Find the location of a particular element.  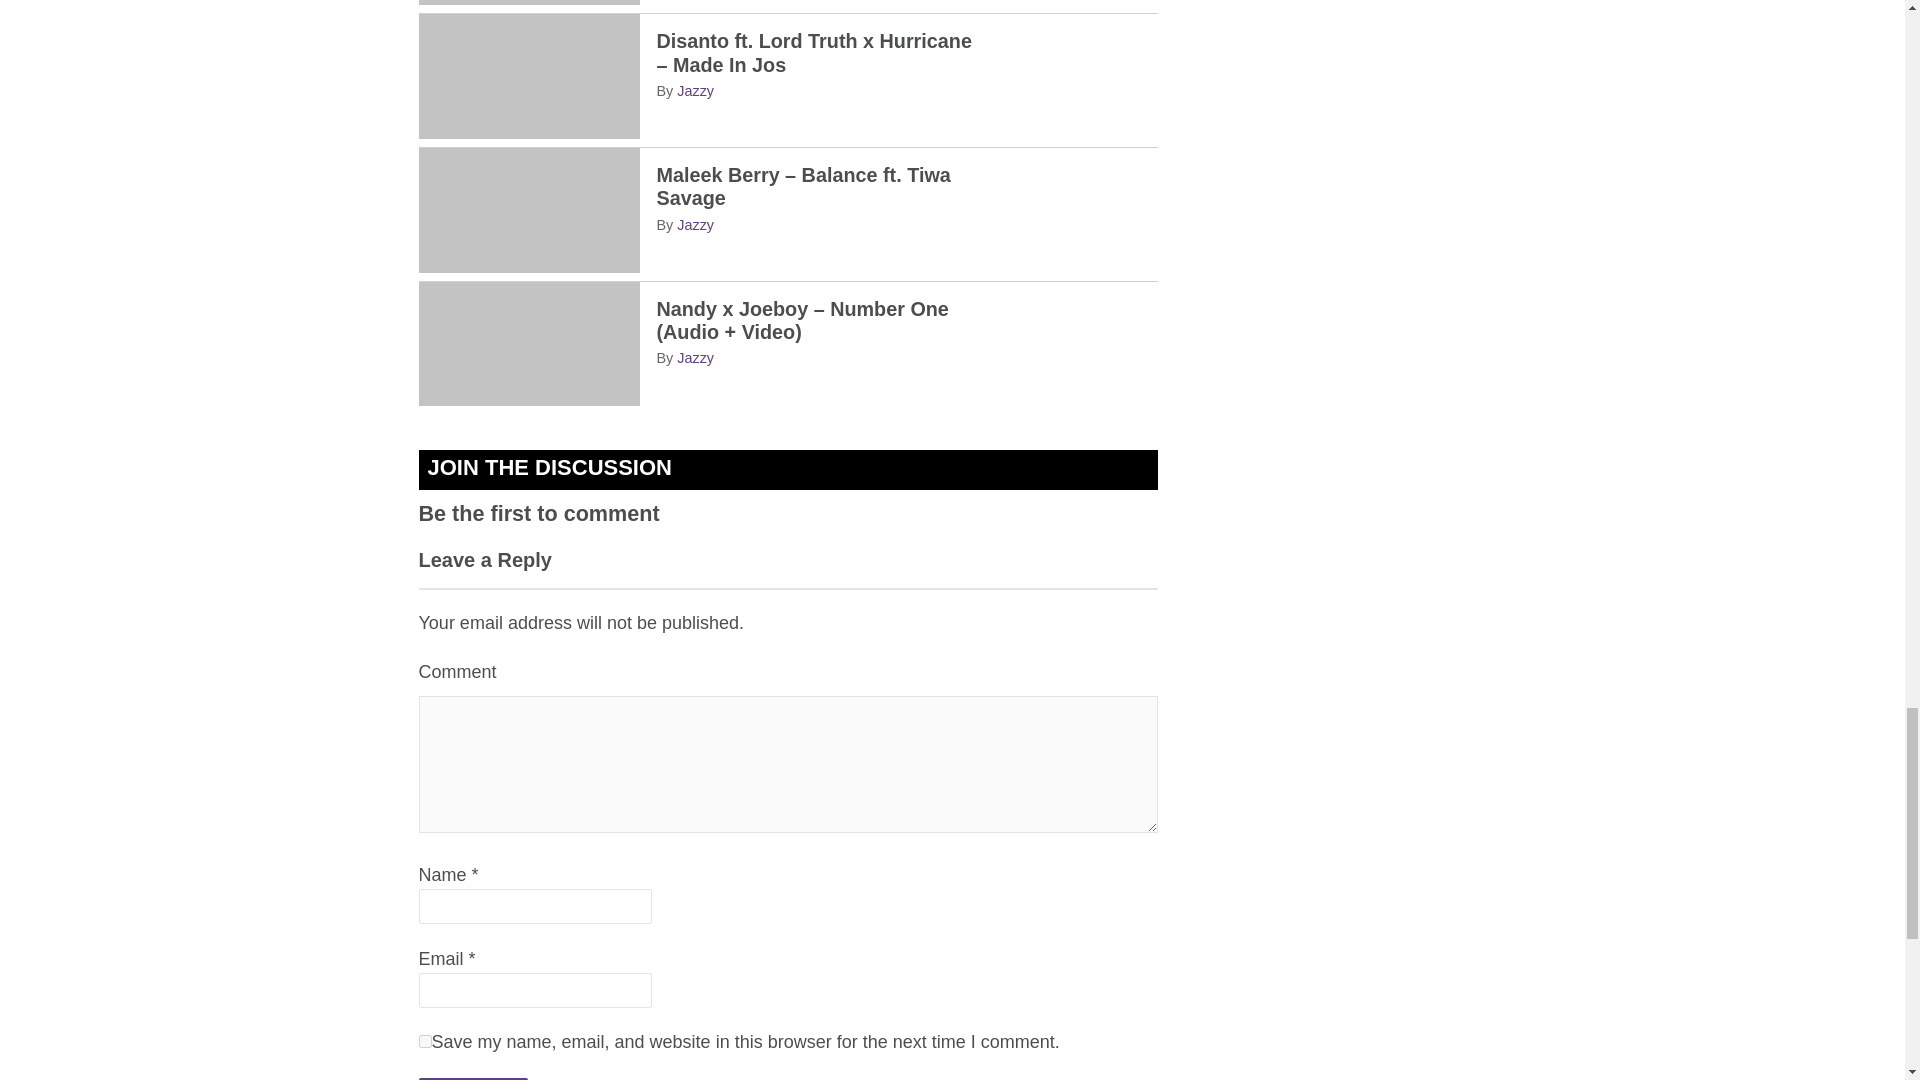

yes is located at coordinates (424, 1040).